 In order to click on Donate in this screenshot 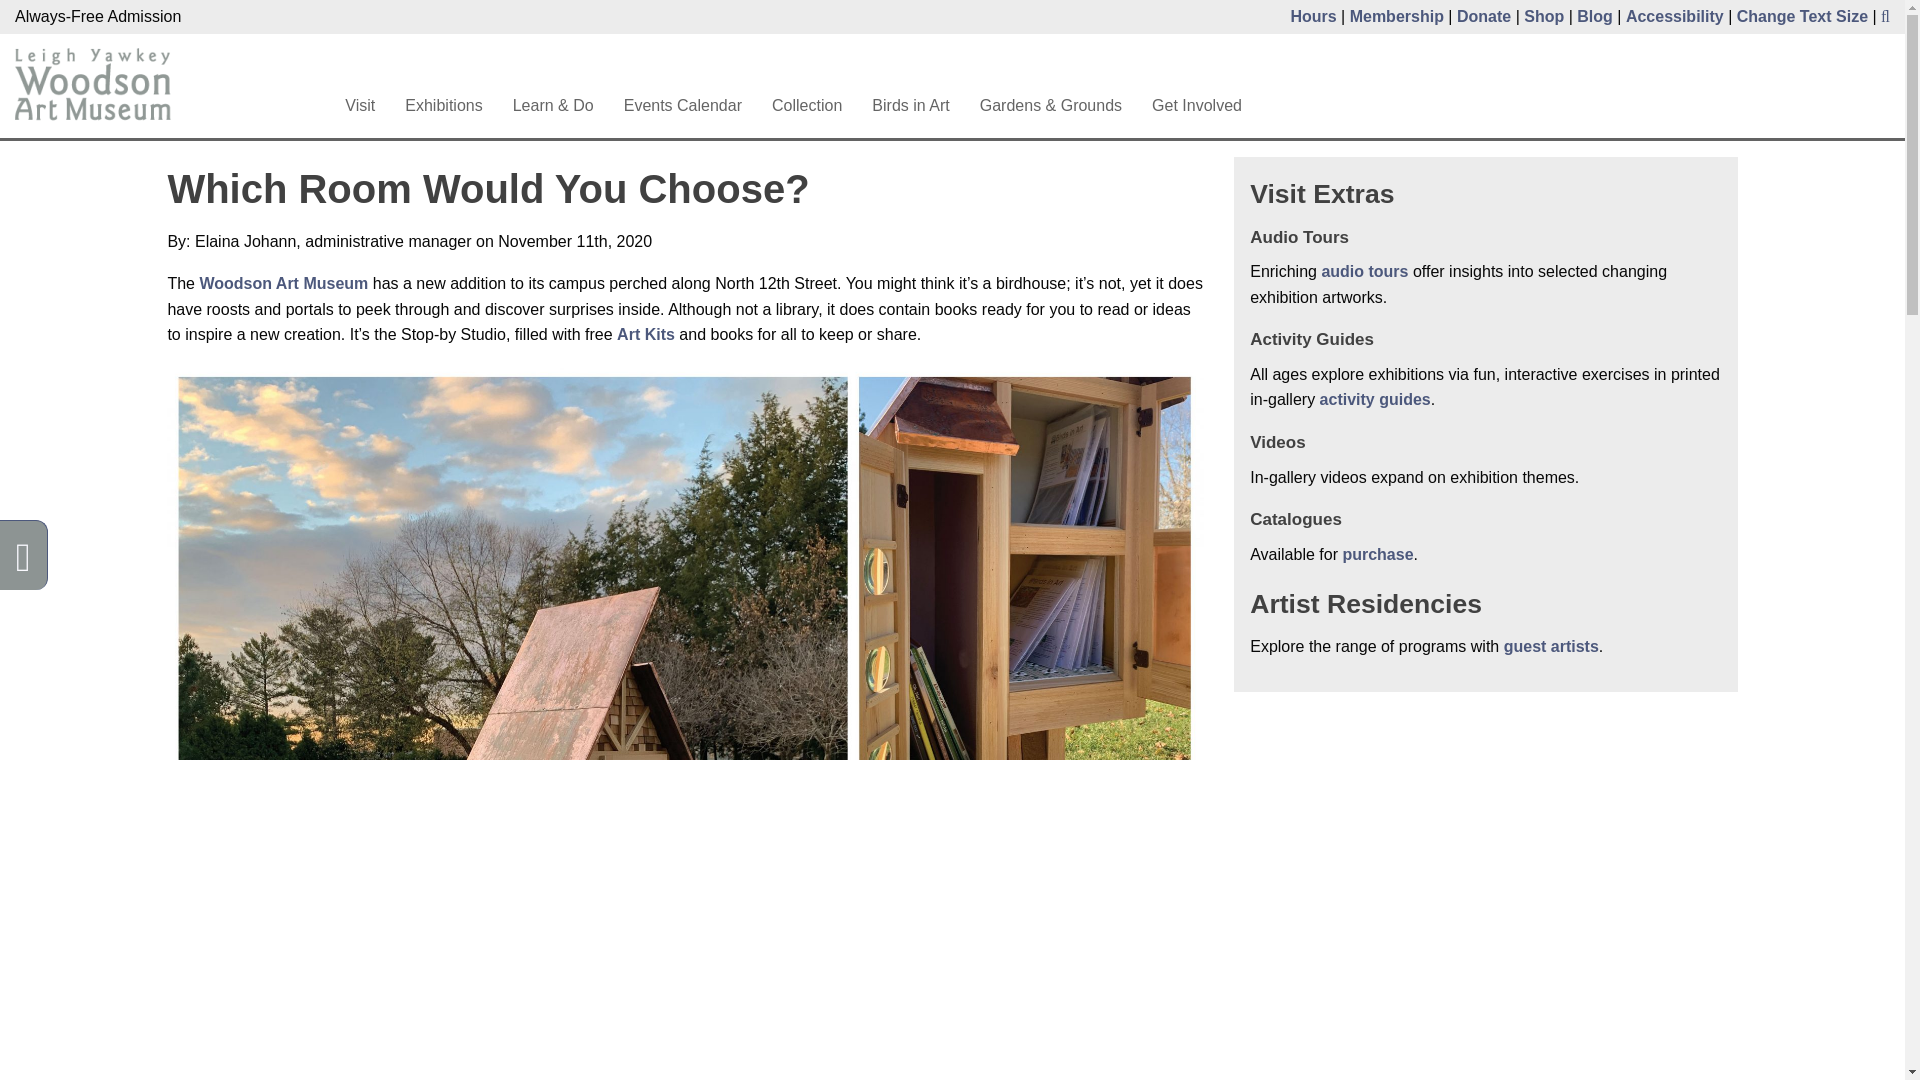, I will do `click(1484, 16)`.